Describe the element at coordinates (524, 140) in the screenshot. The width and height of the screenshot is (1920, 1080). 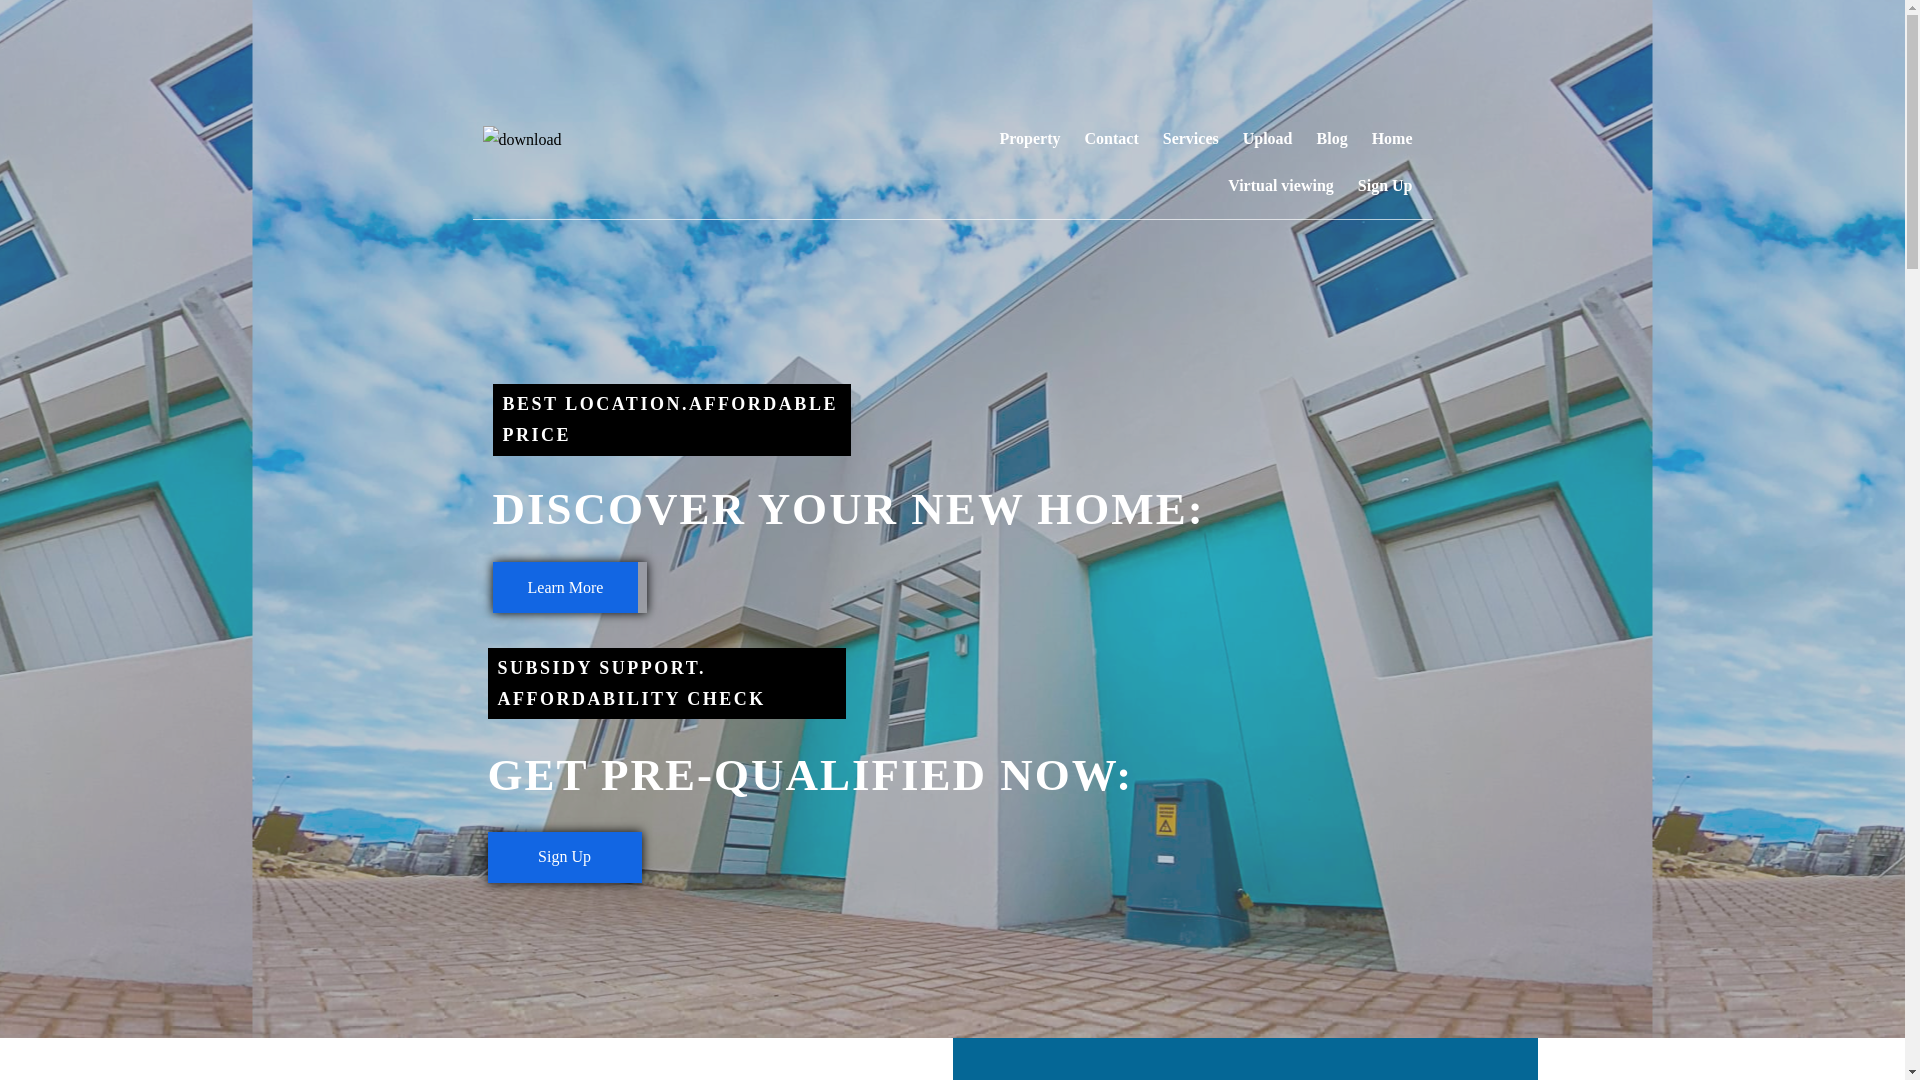
I see `download` at that location.